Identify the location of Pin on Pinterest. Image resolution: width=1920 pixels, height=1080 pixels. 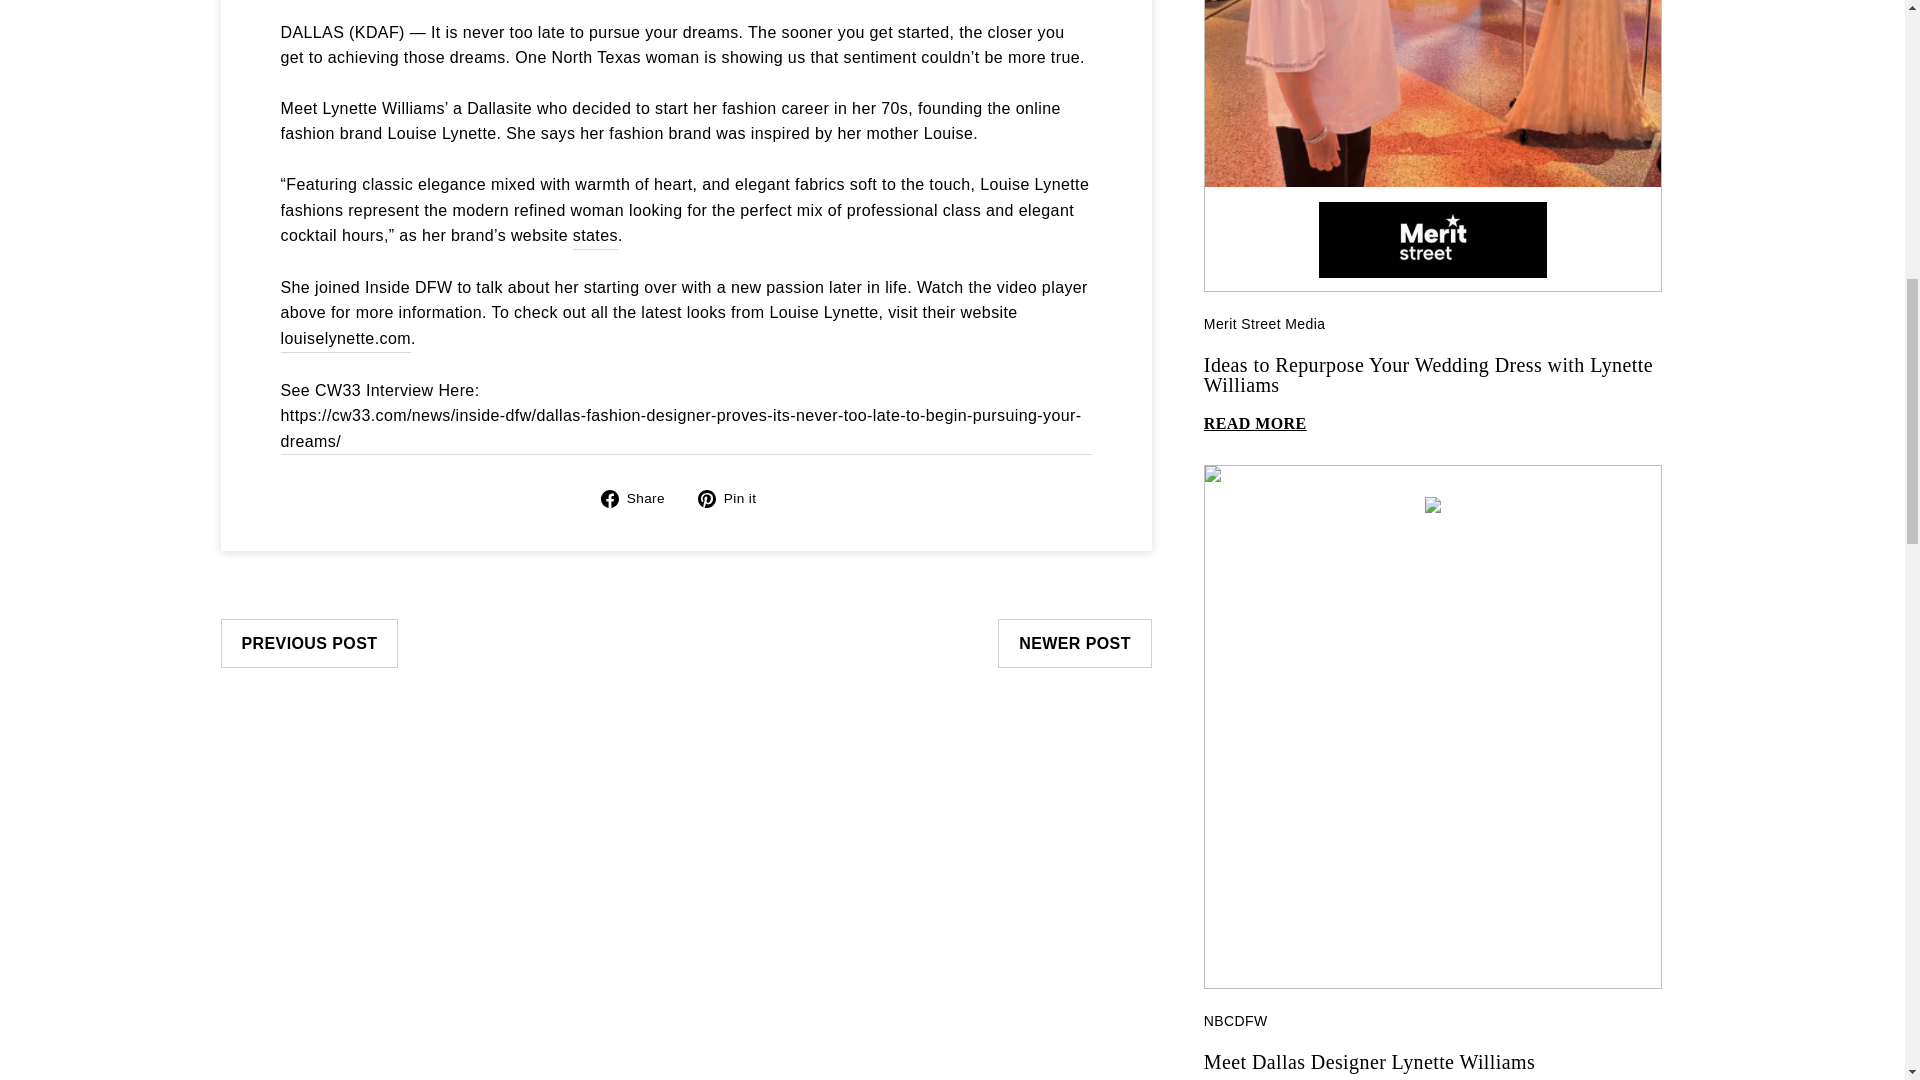
(734, 497).